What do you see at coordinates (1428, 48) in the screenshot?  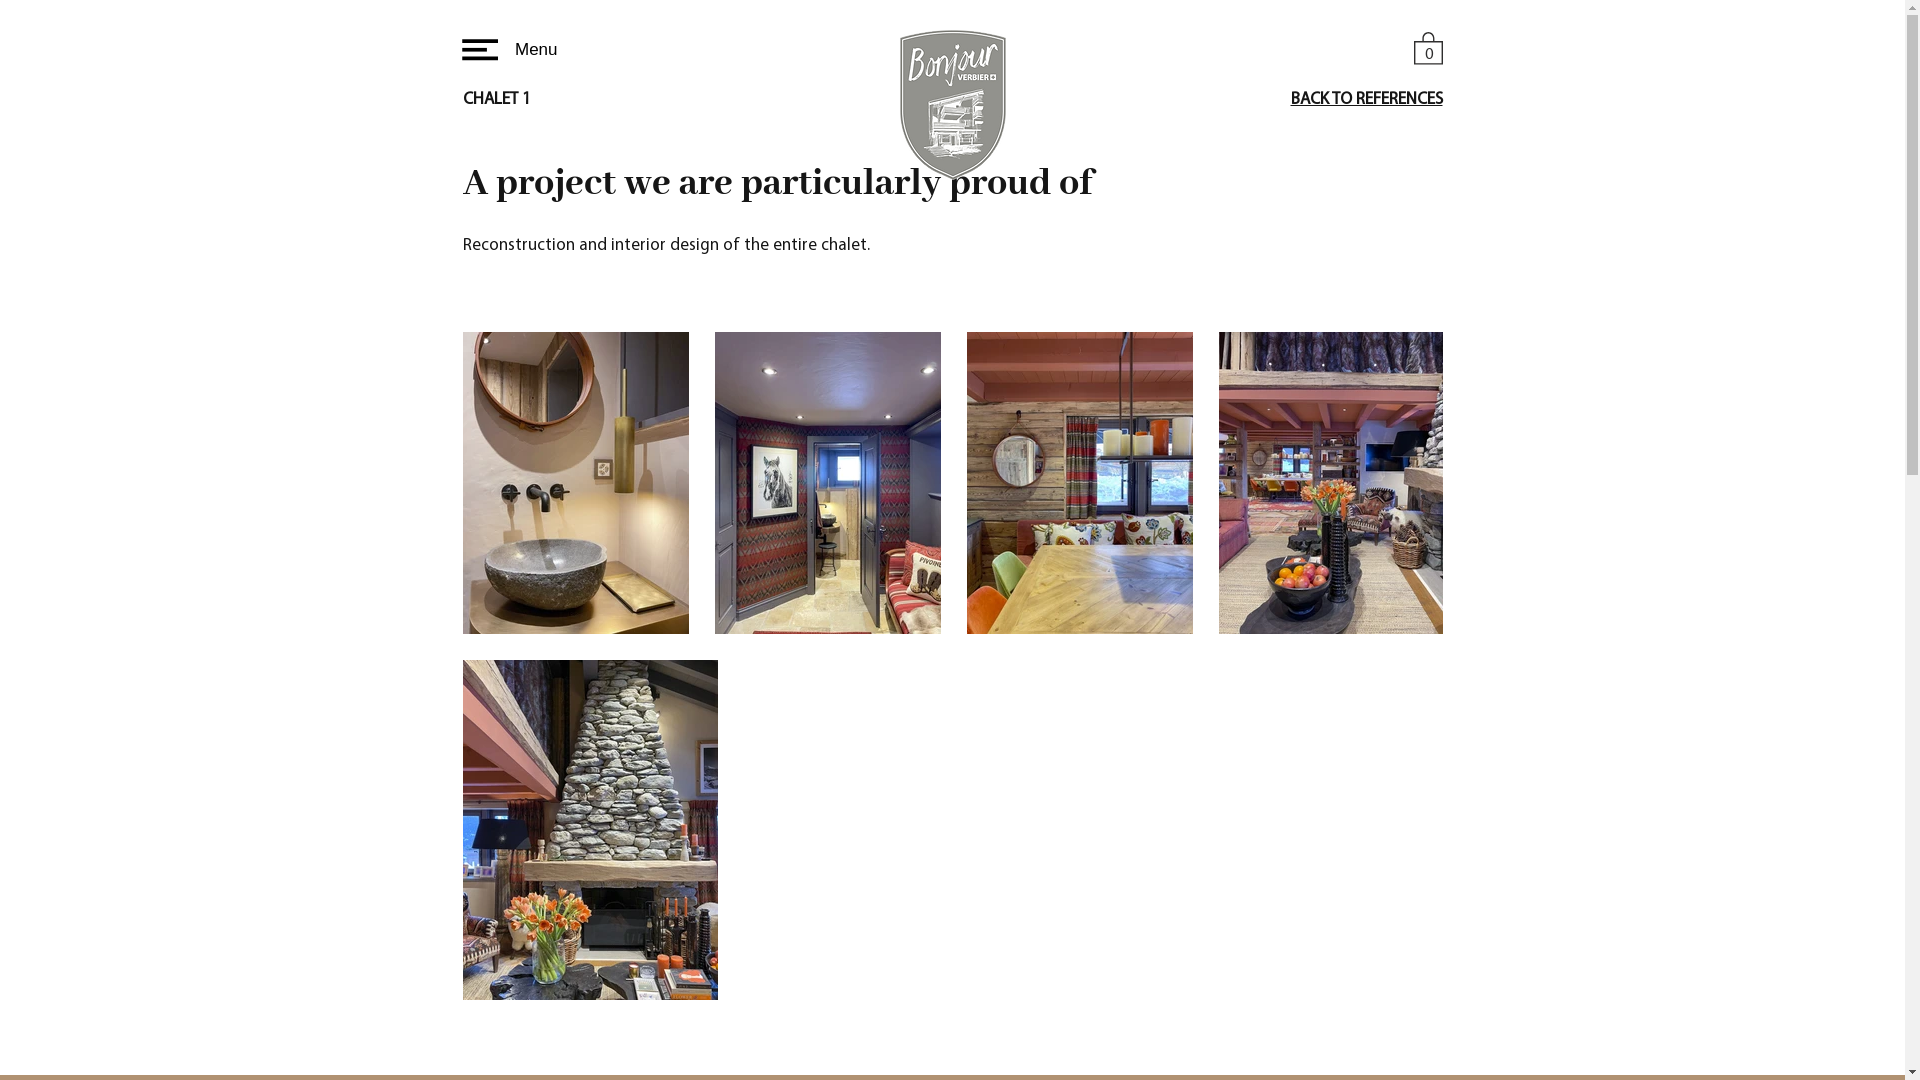 I see `0` at bounding box center [1428, 48].